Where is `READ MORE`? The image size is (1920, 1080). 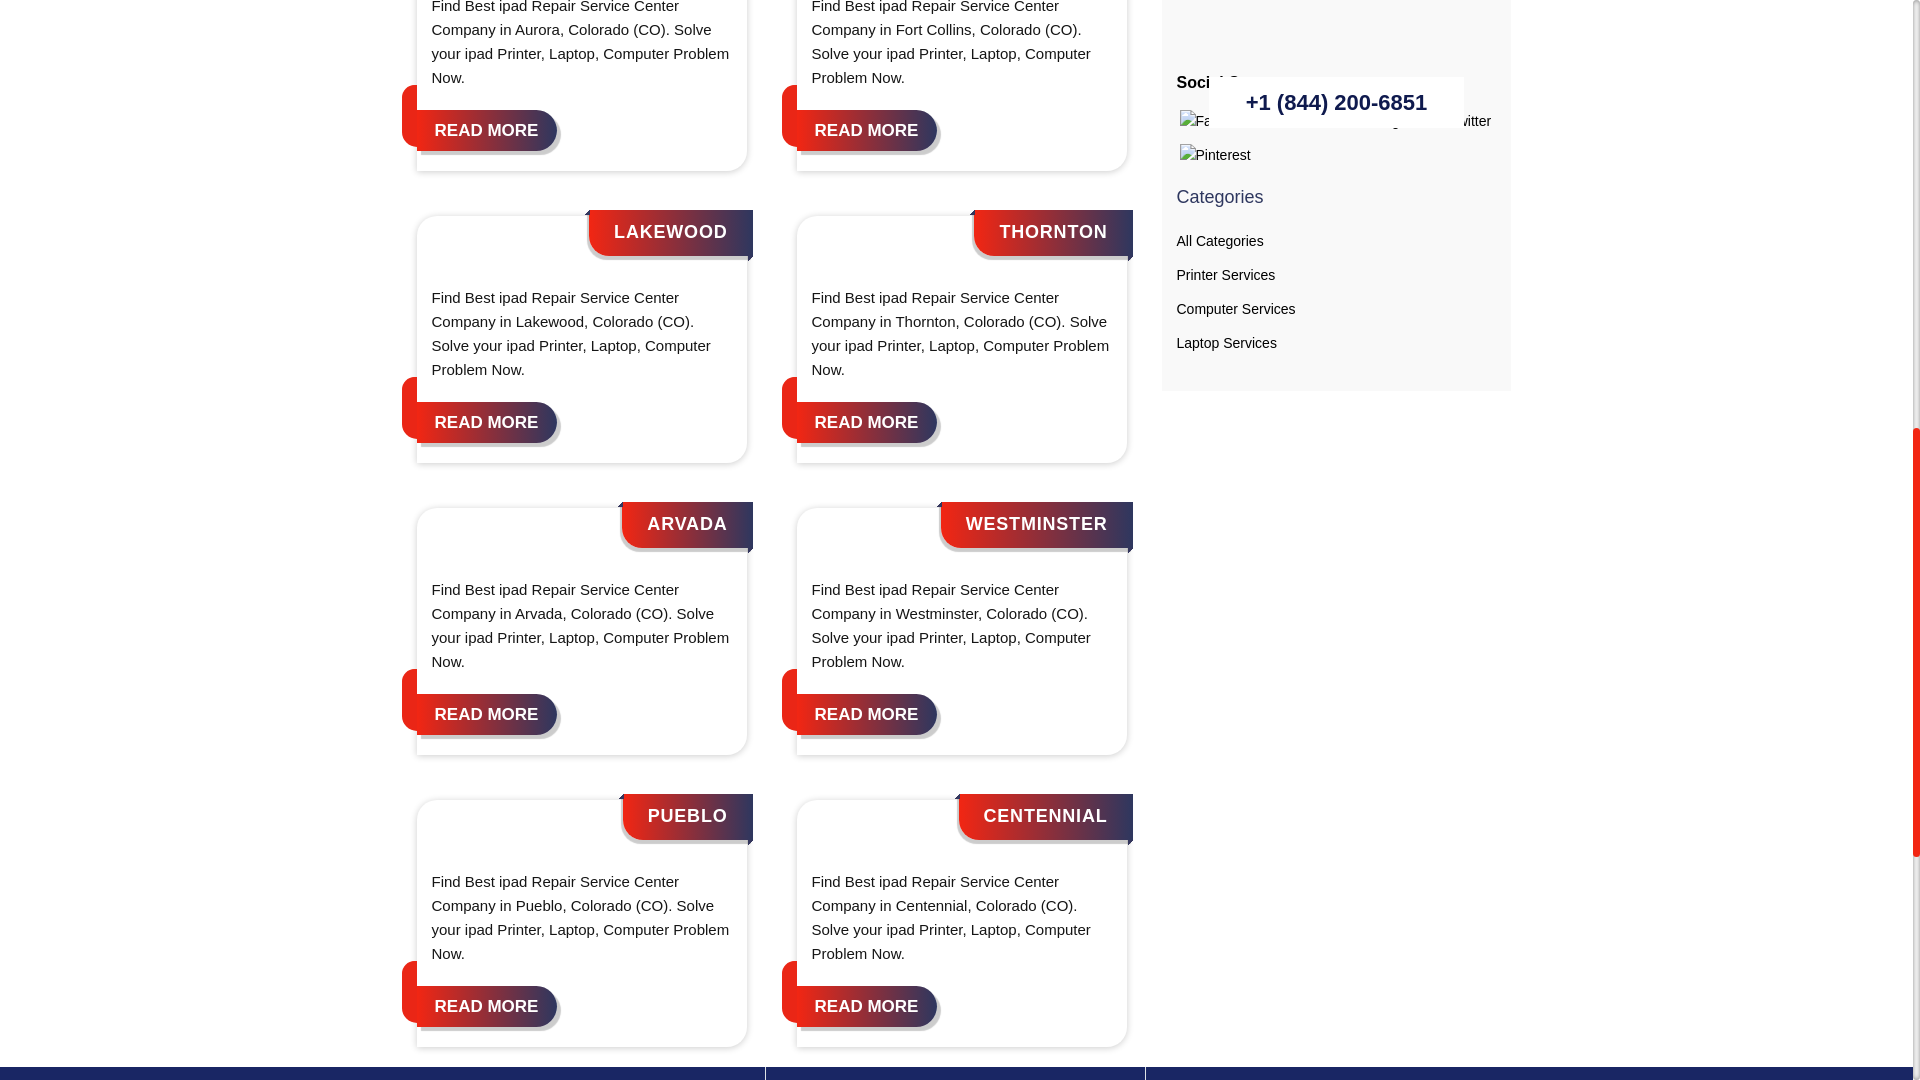 READ MORE is located at coordinates (866, 1006).